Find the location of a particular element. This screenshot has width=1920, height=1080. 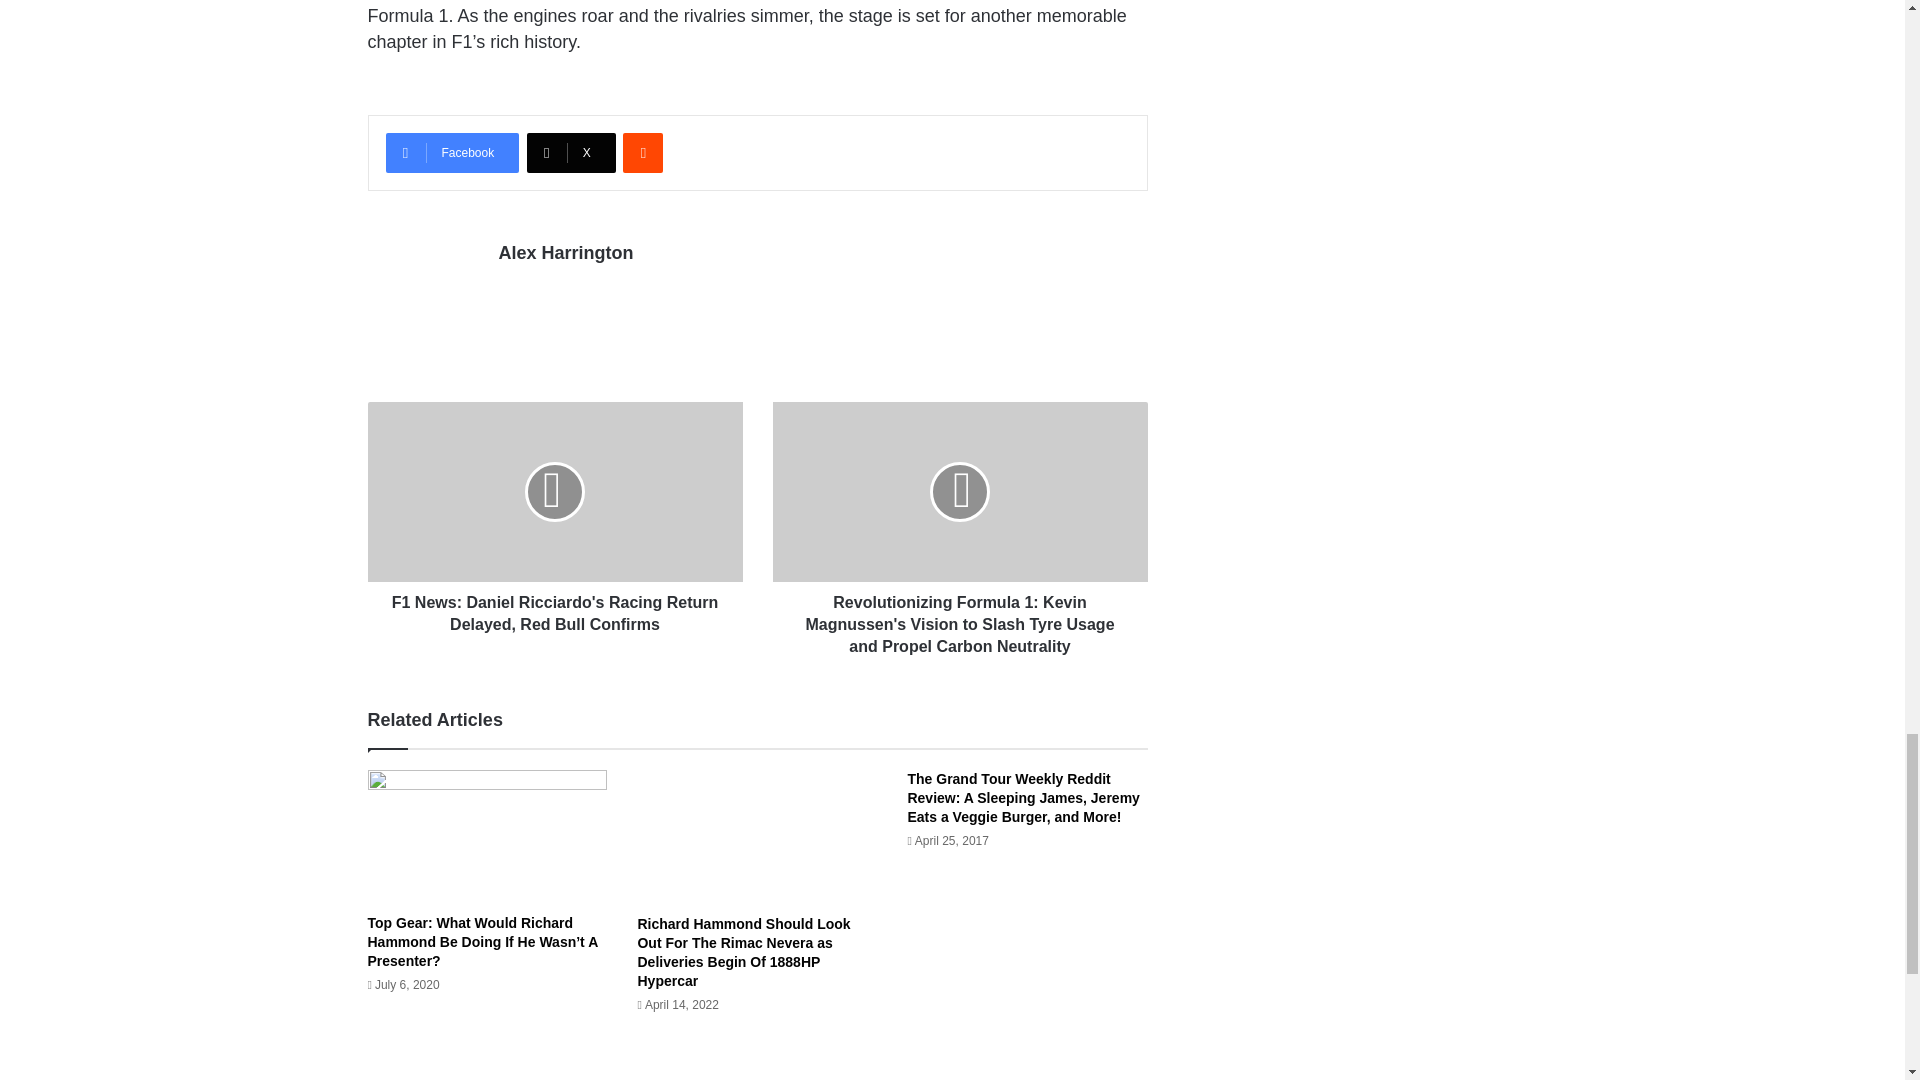

Facebook is located at coordinates (452, 152).